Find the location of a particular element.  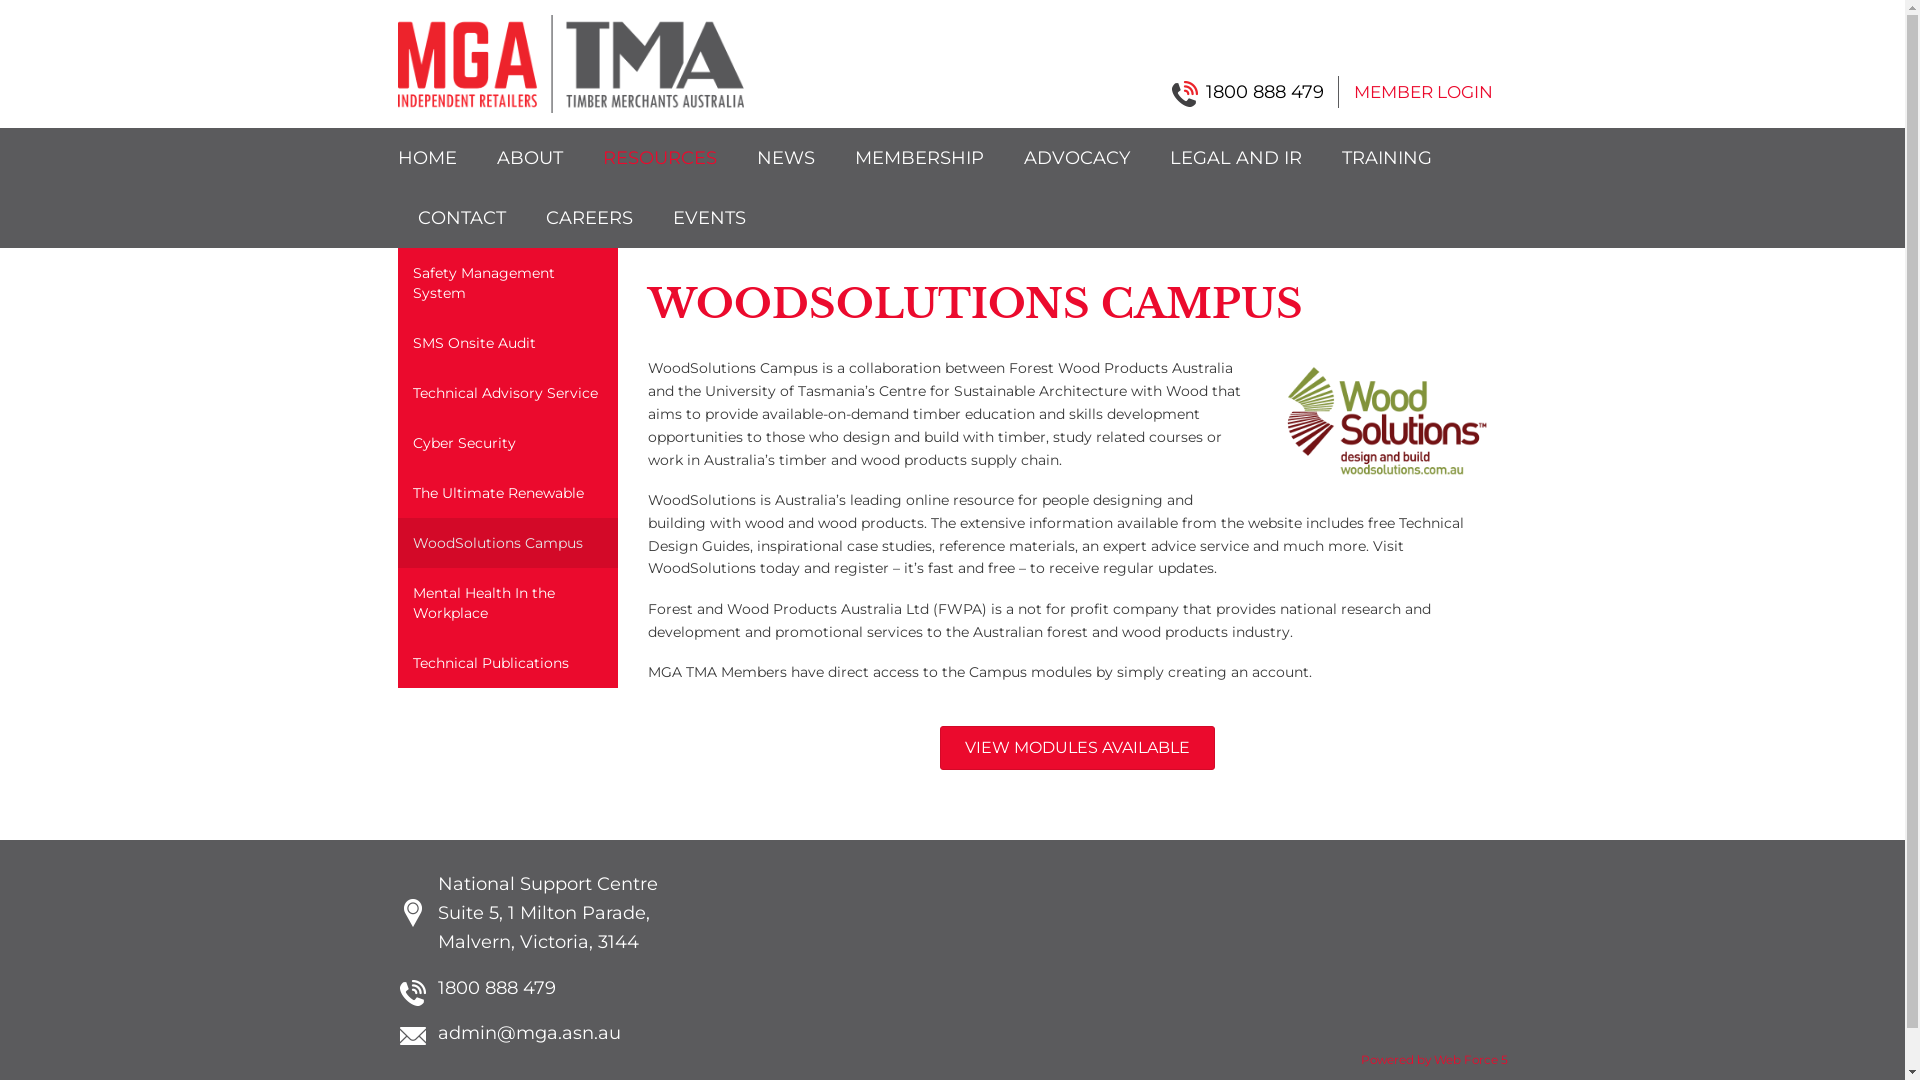

Mental Health In the Workplace is located at coordinates (508, 603).